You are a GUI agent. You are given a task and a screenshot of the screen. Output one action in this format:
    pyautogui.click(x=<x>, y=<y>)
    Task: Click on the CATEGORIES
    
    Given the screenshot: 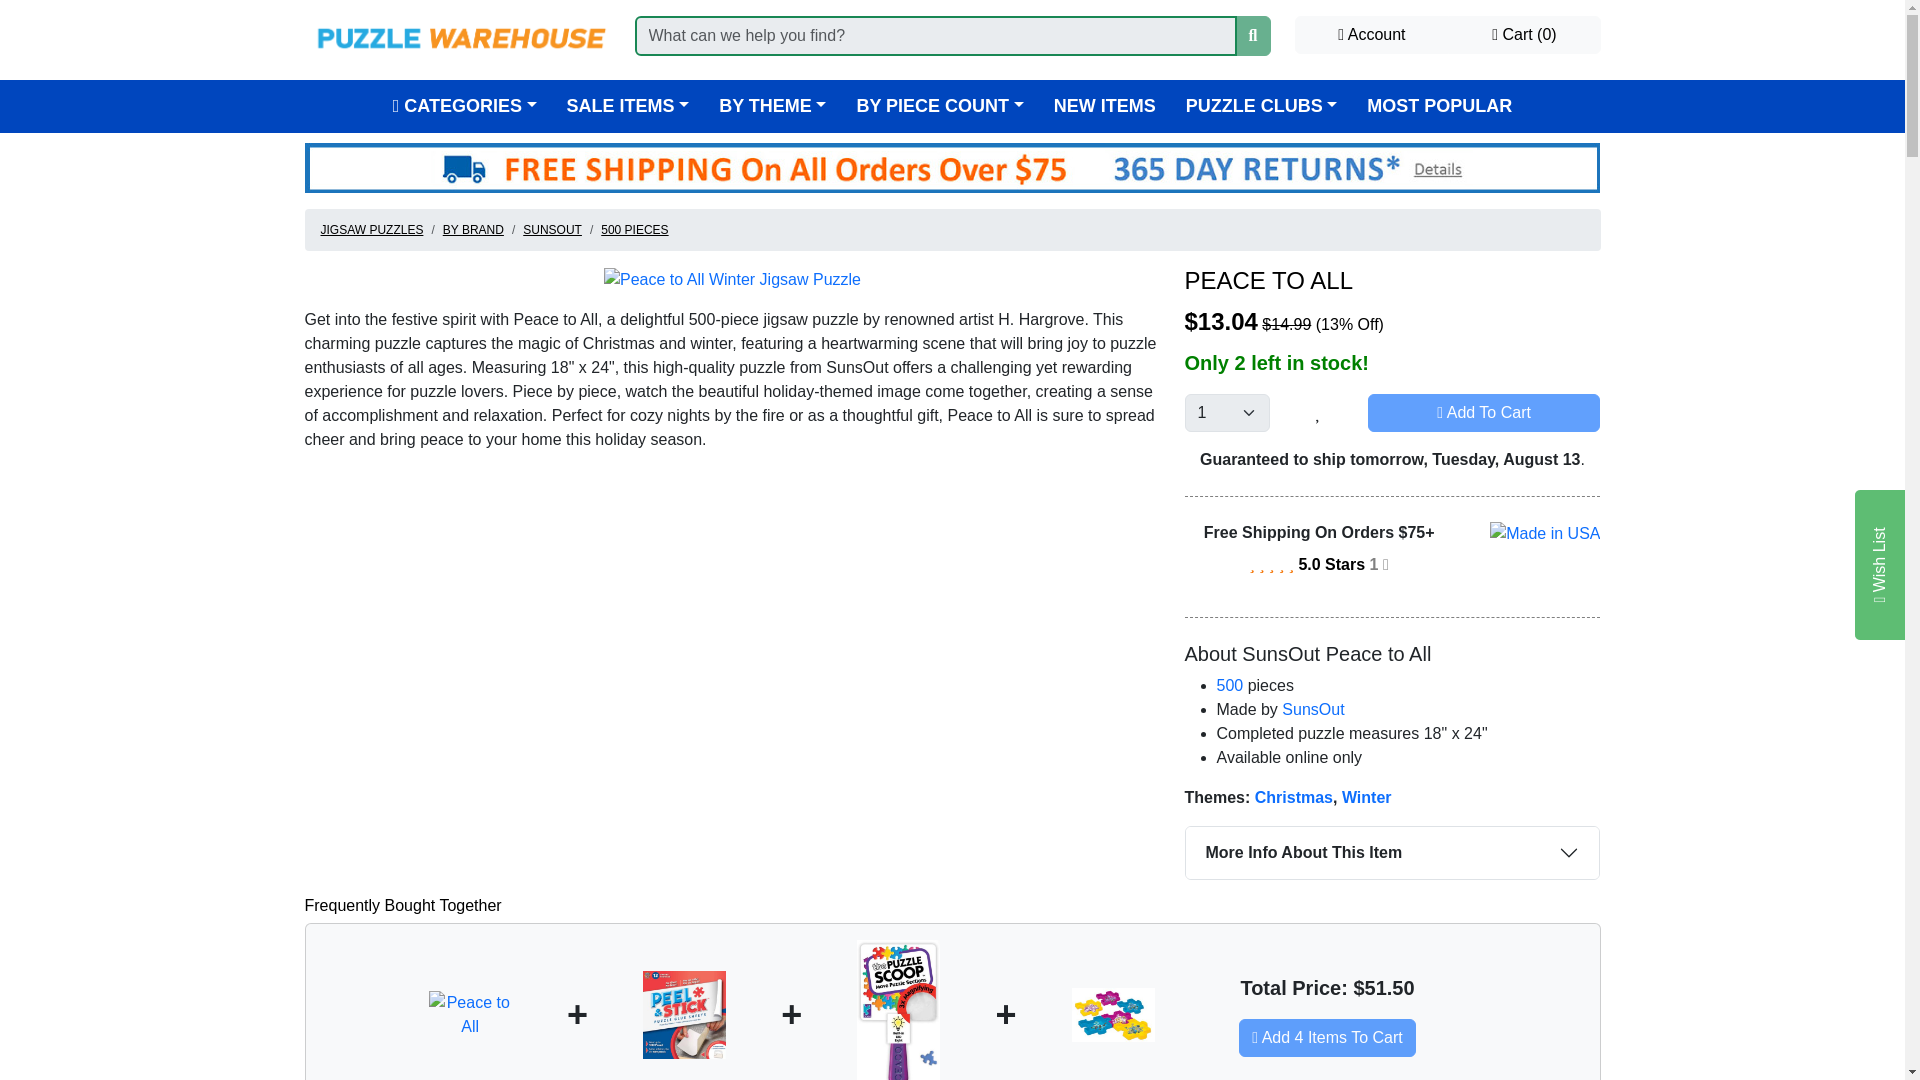 What is the action you would take?
    pyautogui.click(x=465, y=106)
    